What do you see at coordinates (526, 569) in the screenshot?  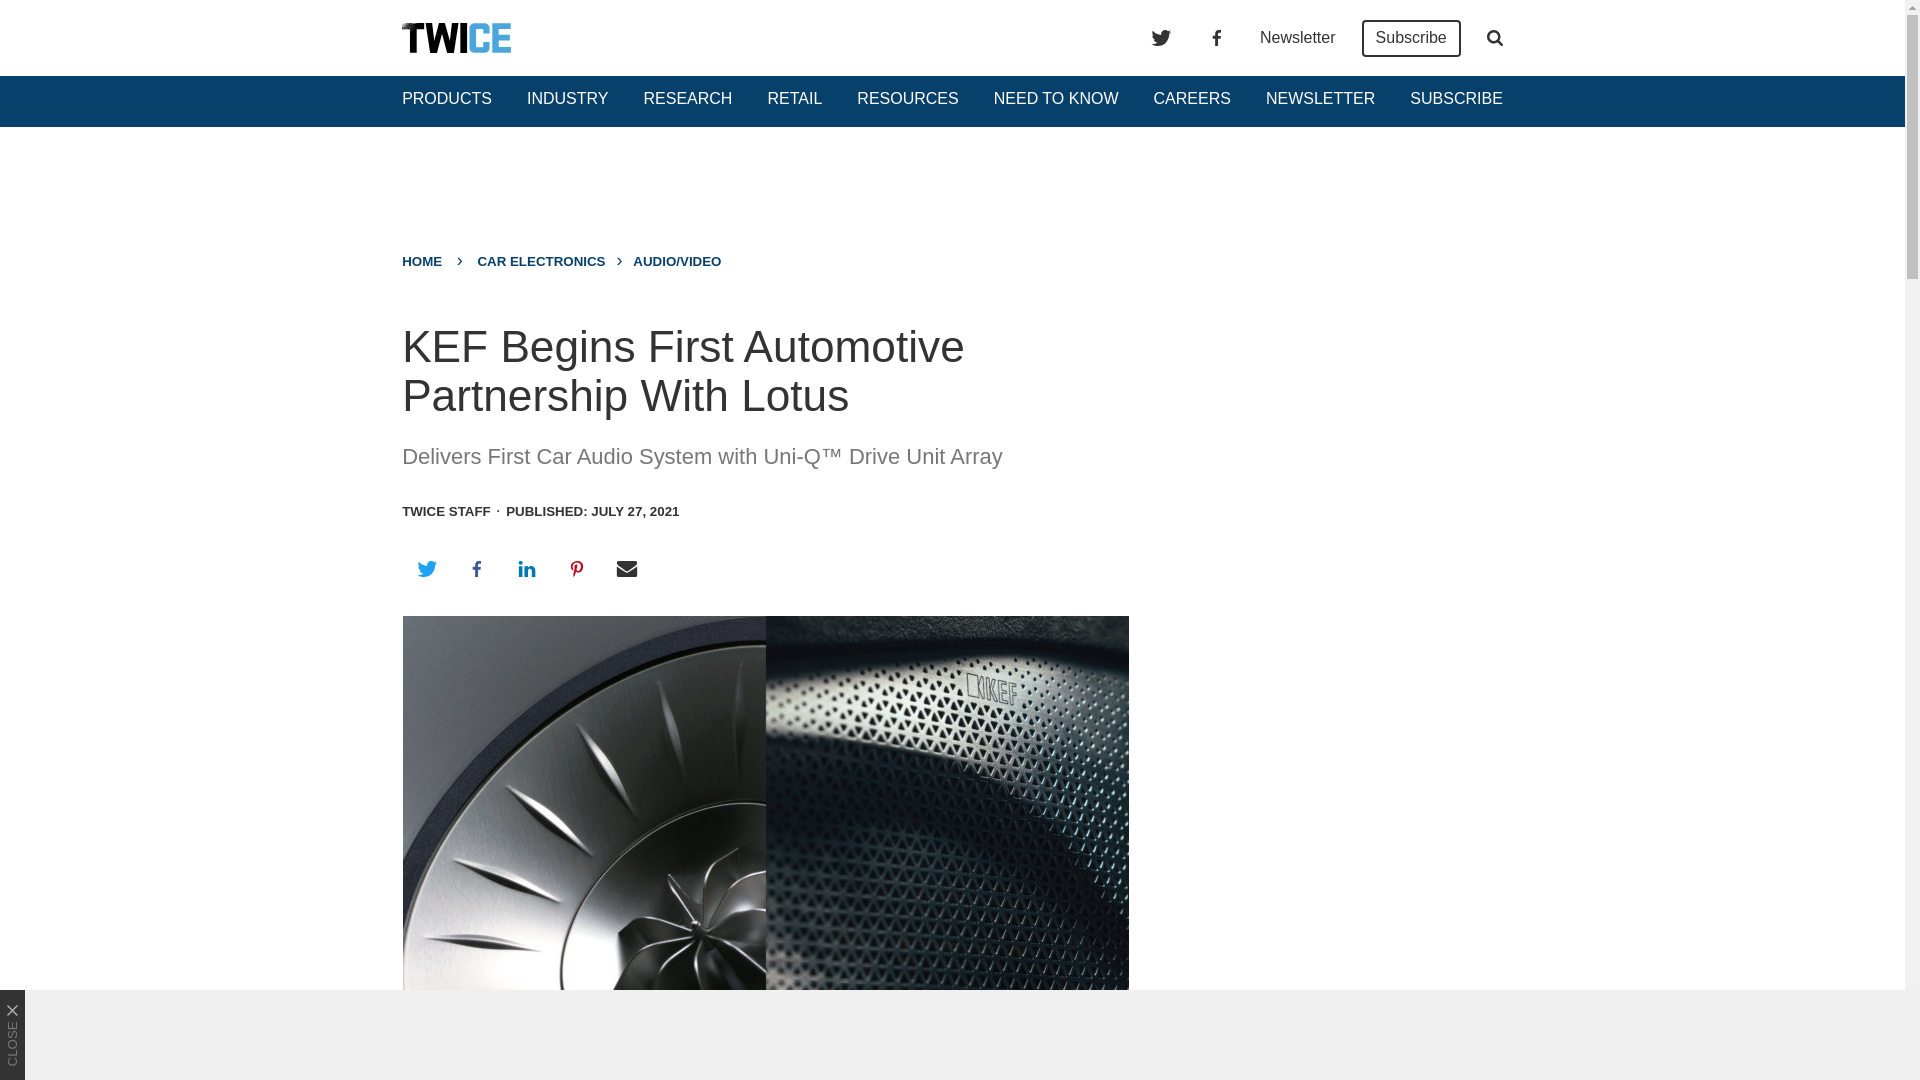 I see `Share on LinkedIn` at bounding box center [526, 569].